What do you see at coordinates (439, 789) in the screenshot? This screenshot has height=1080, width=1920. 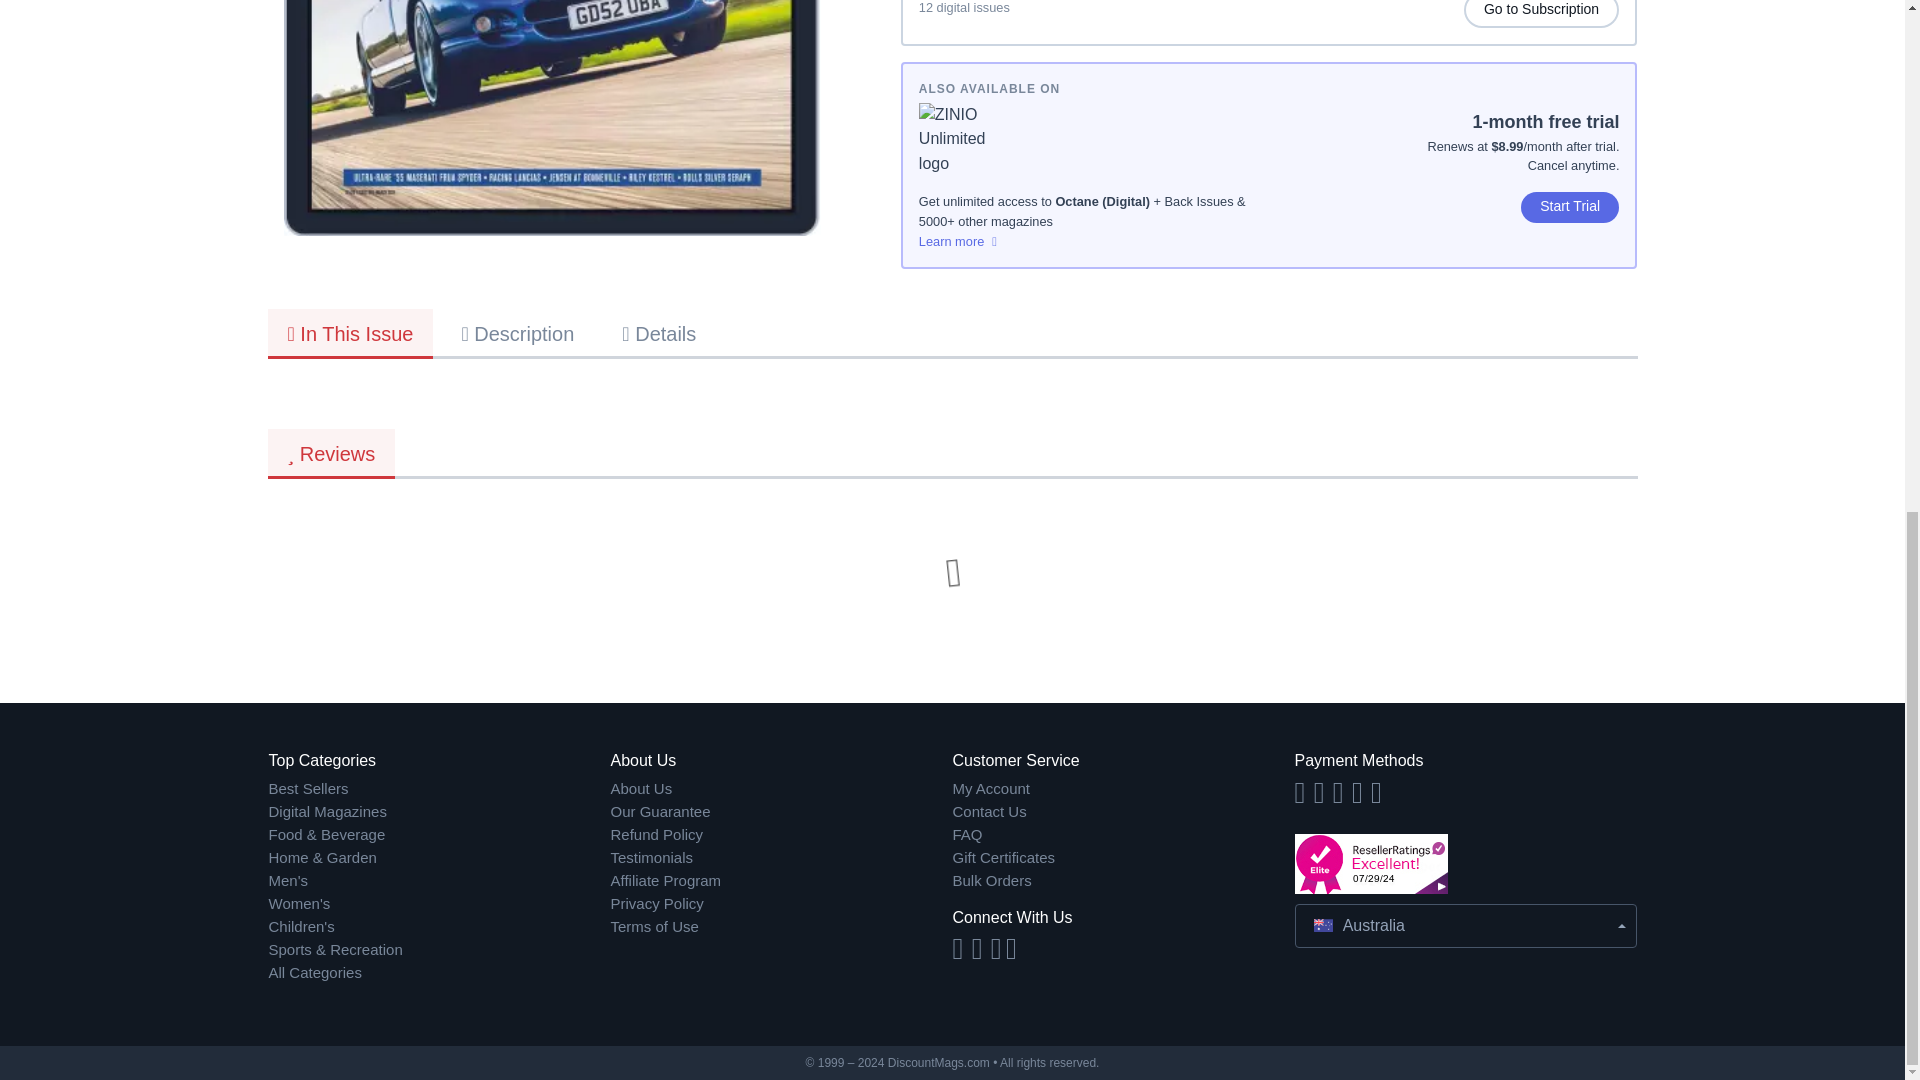 I see `Best Sellers` at bounding box center [439, 789].